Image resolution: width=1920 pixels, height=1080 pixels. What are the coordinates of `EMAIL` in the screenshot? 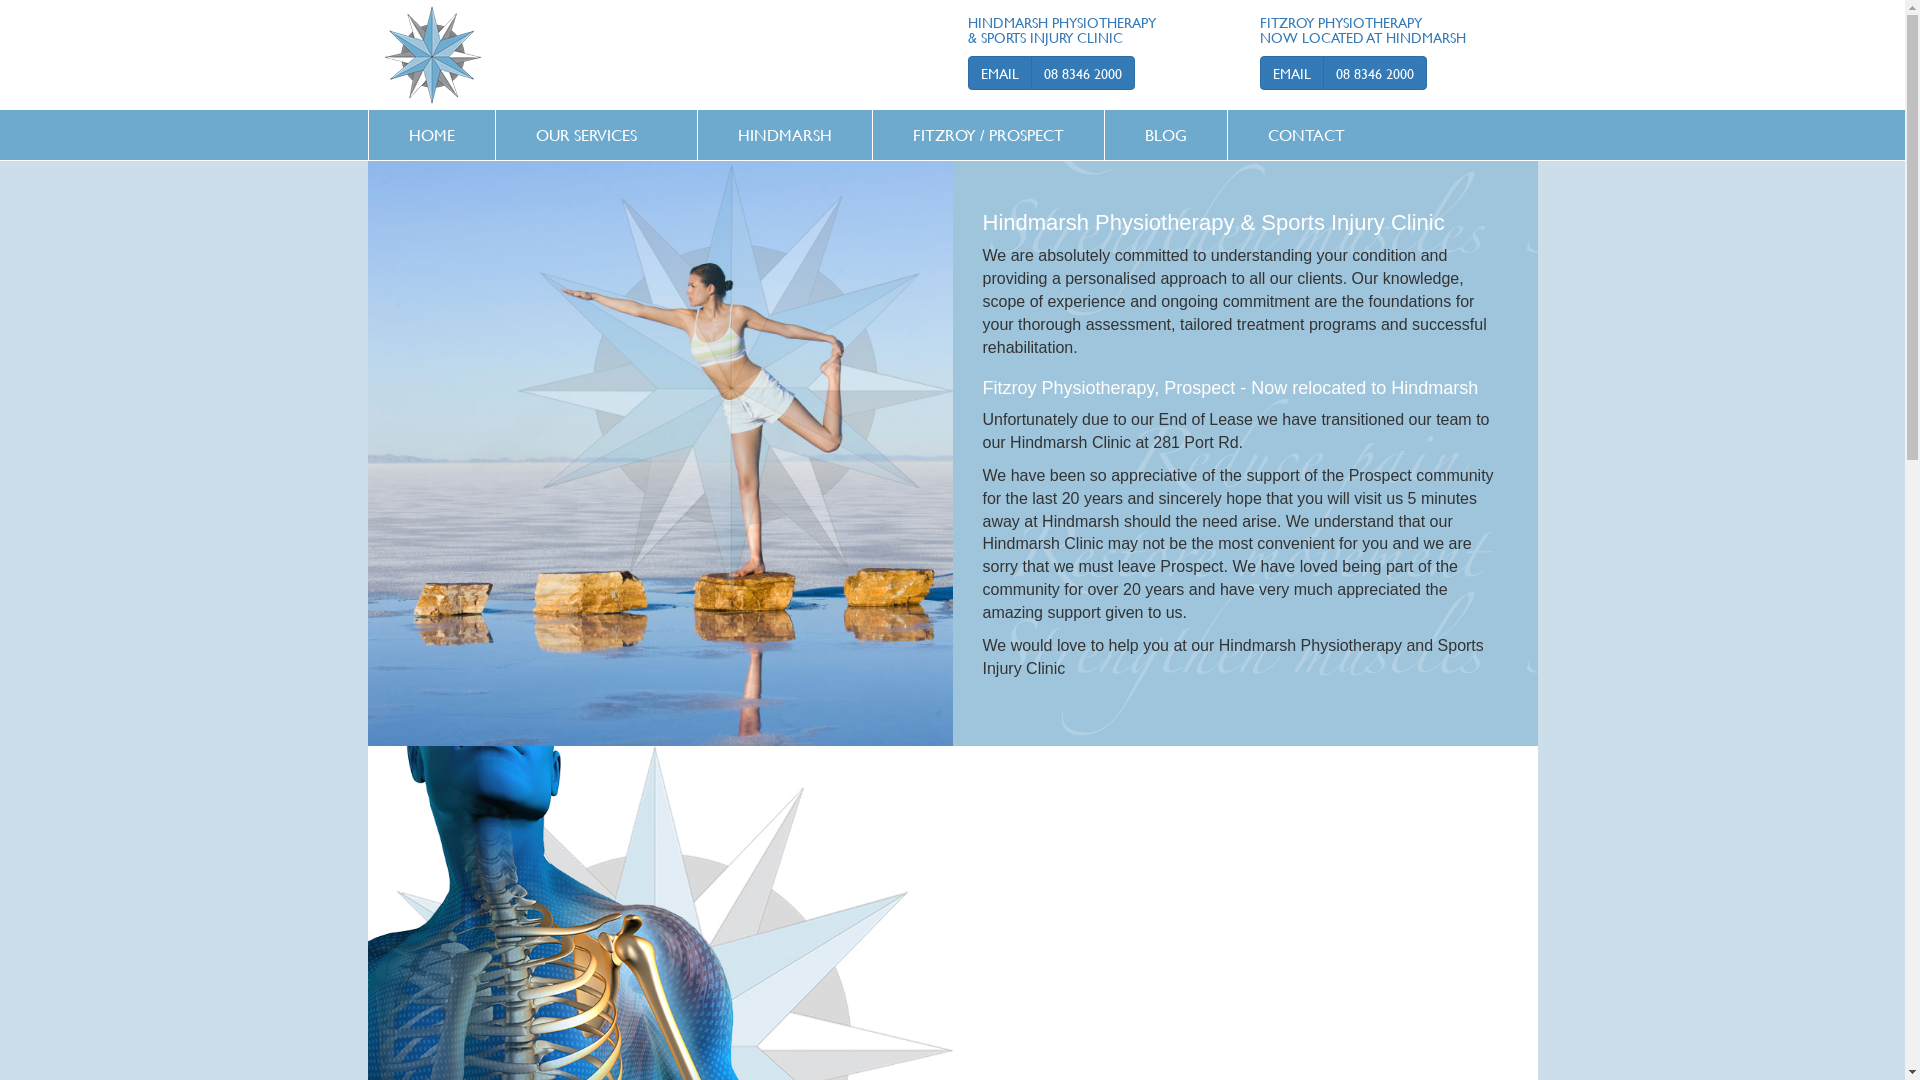 It's located at (1000, 73).